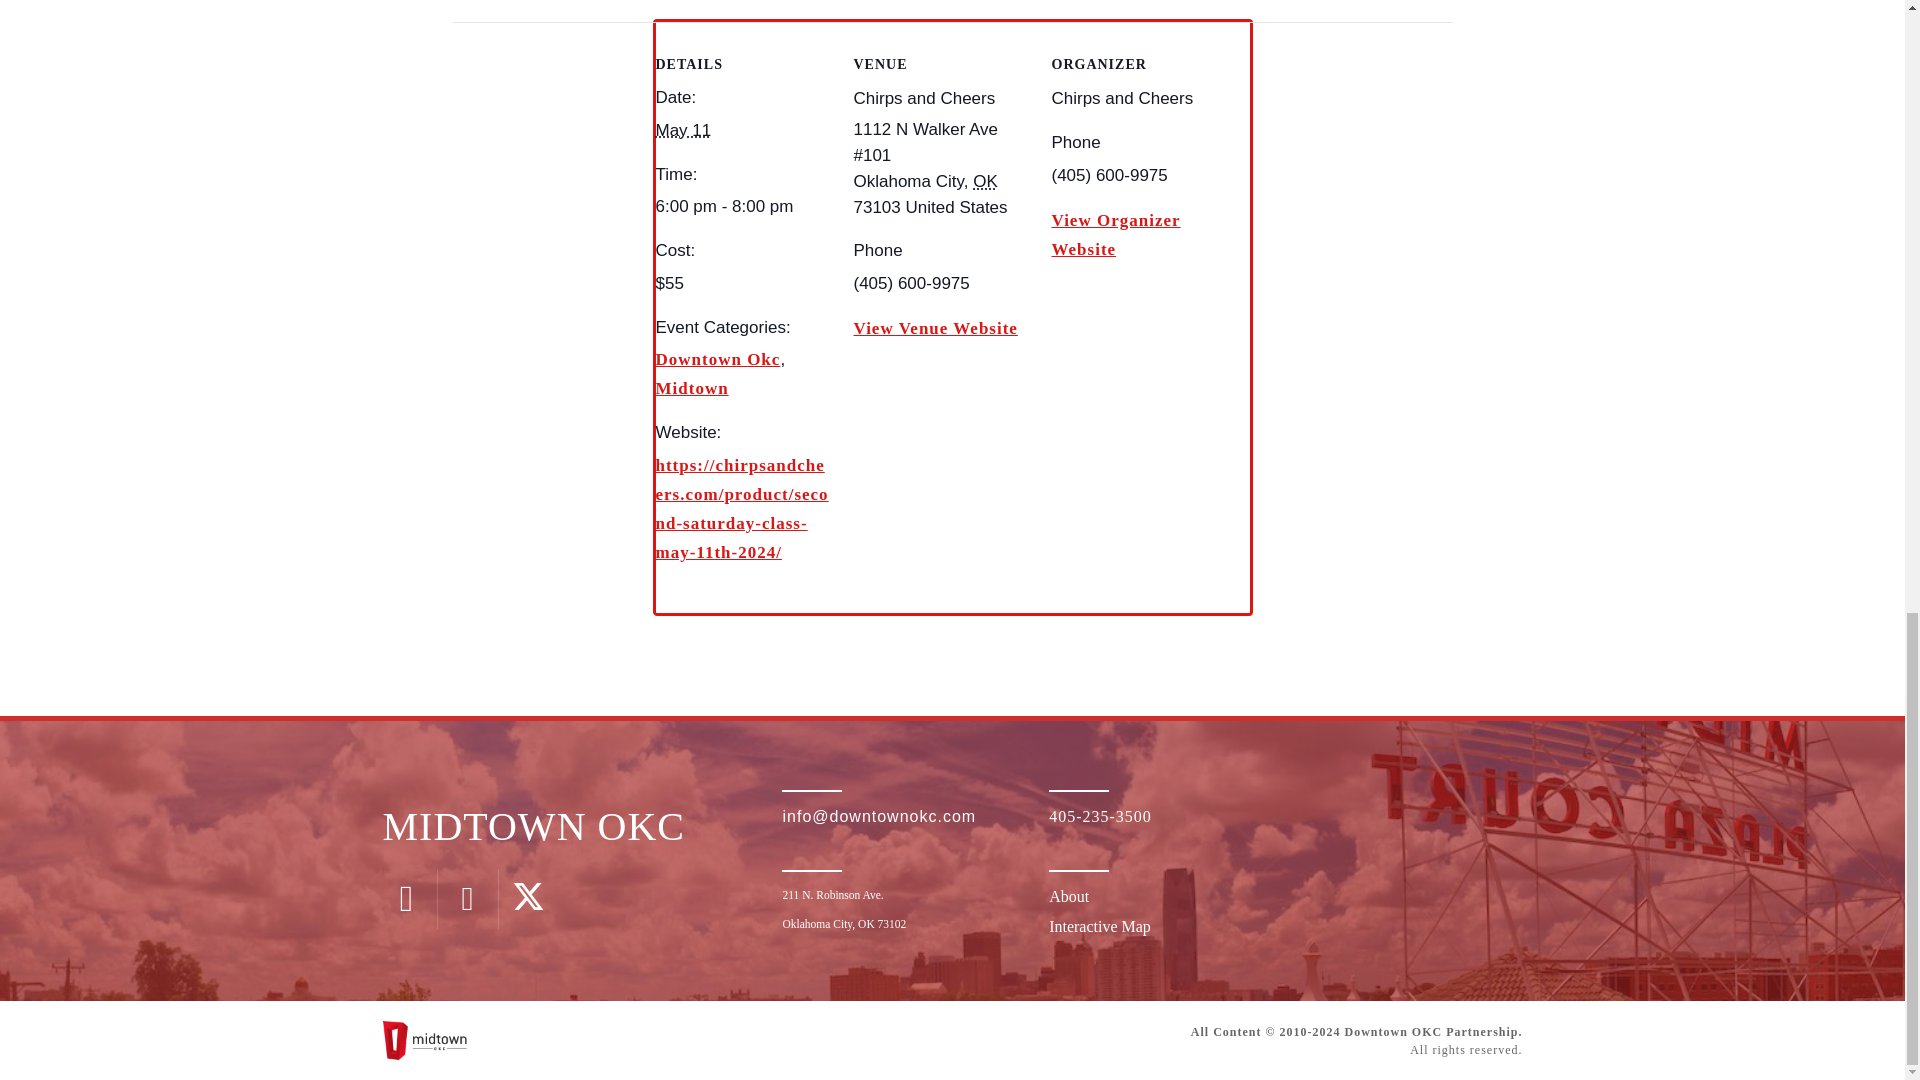 The image size is (1920, 1080). What do you see at coordinates (742, 206) in the screenshot?
I see `2024-05-11` at bounding box center [742, 206].